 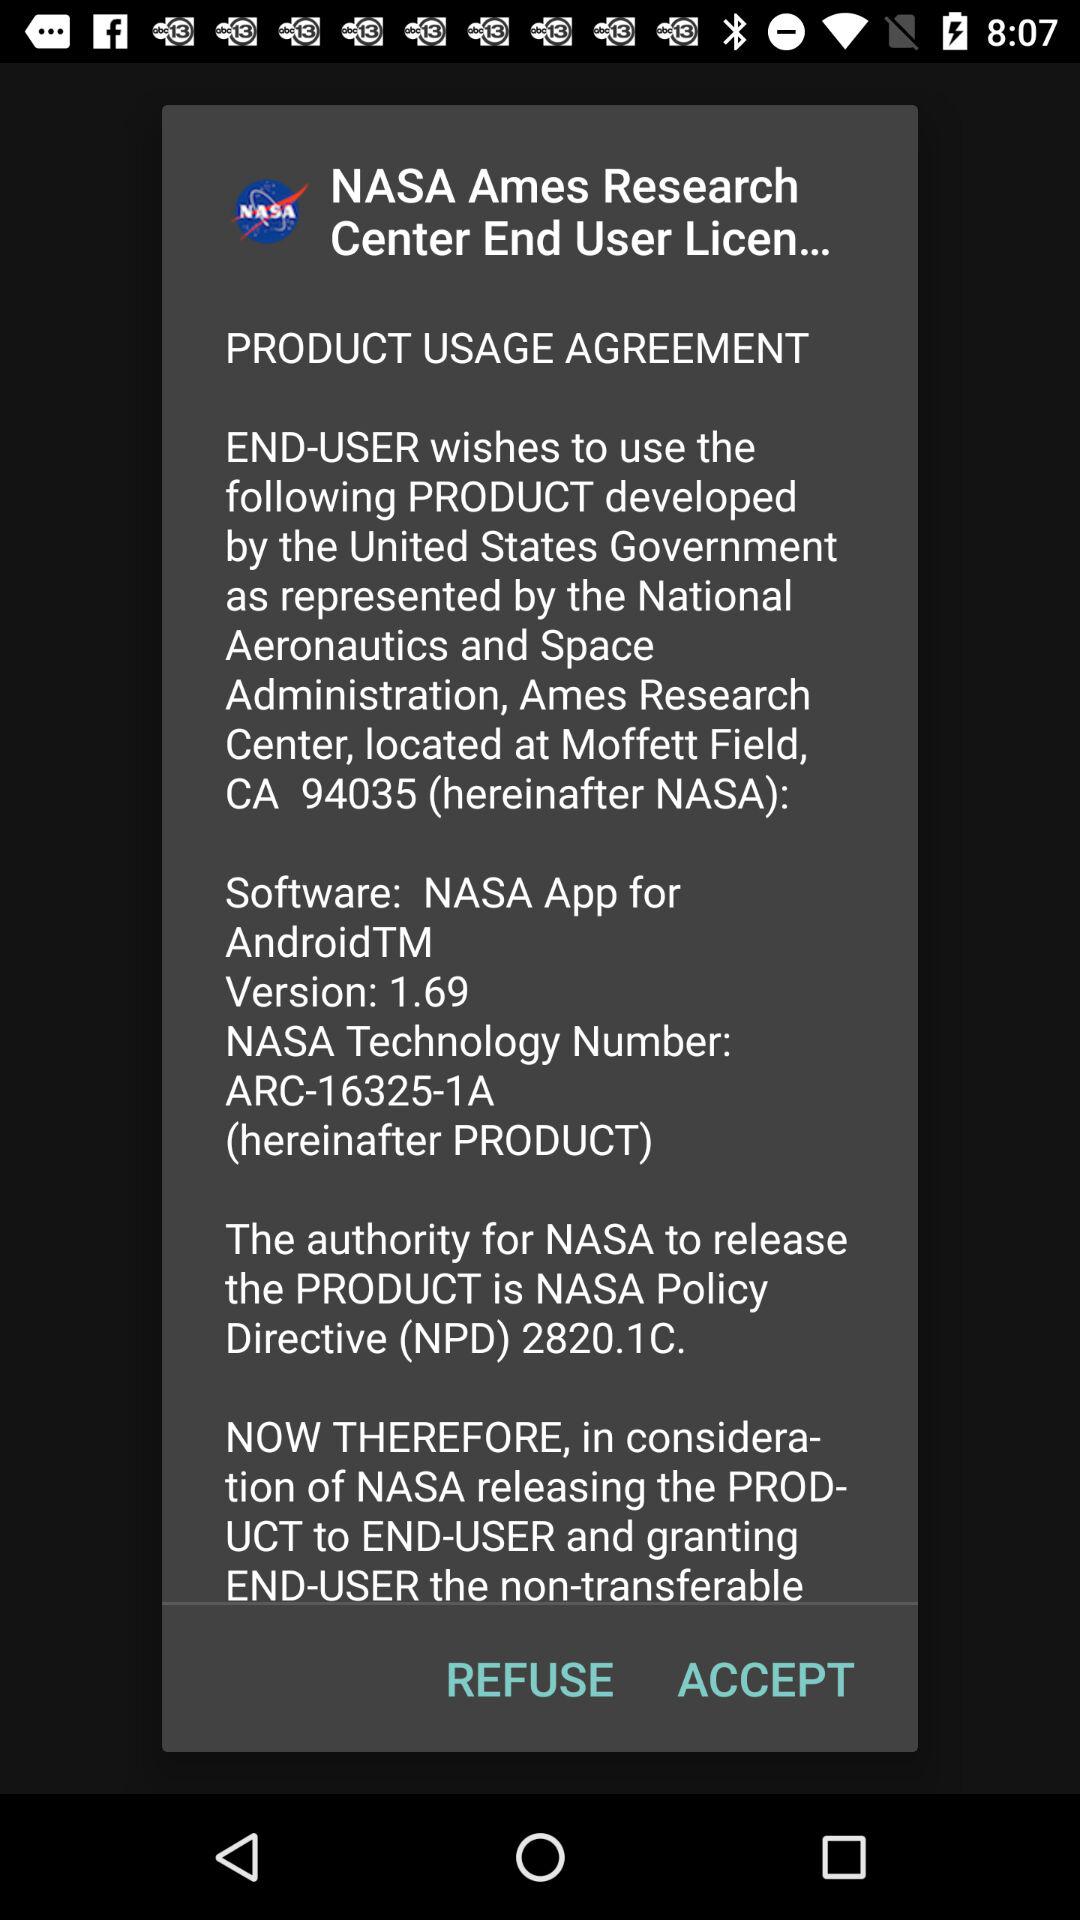 I want to click on click refuse icon, so click(x=529, y=1678).